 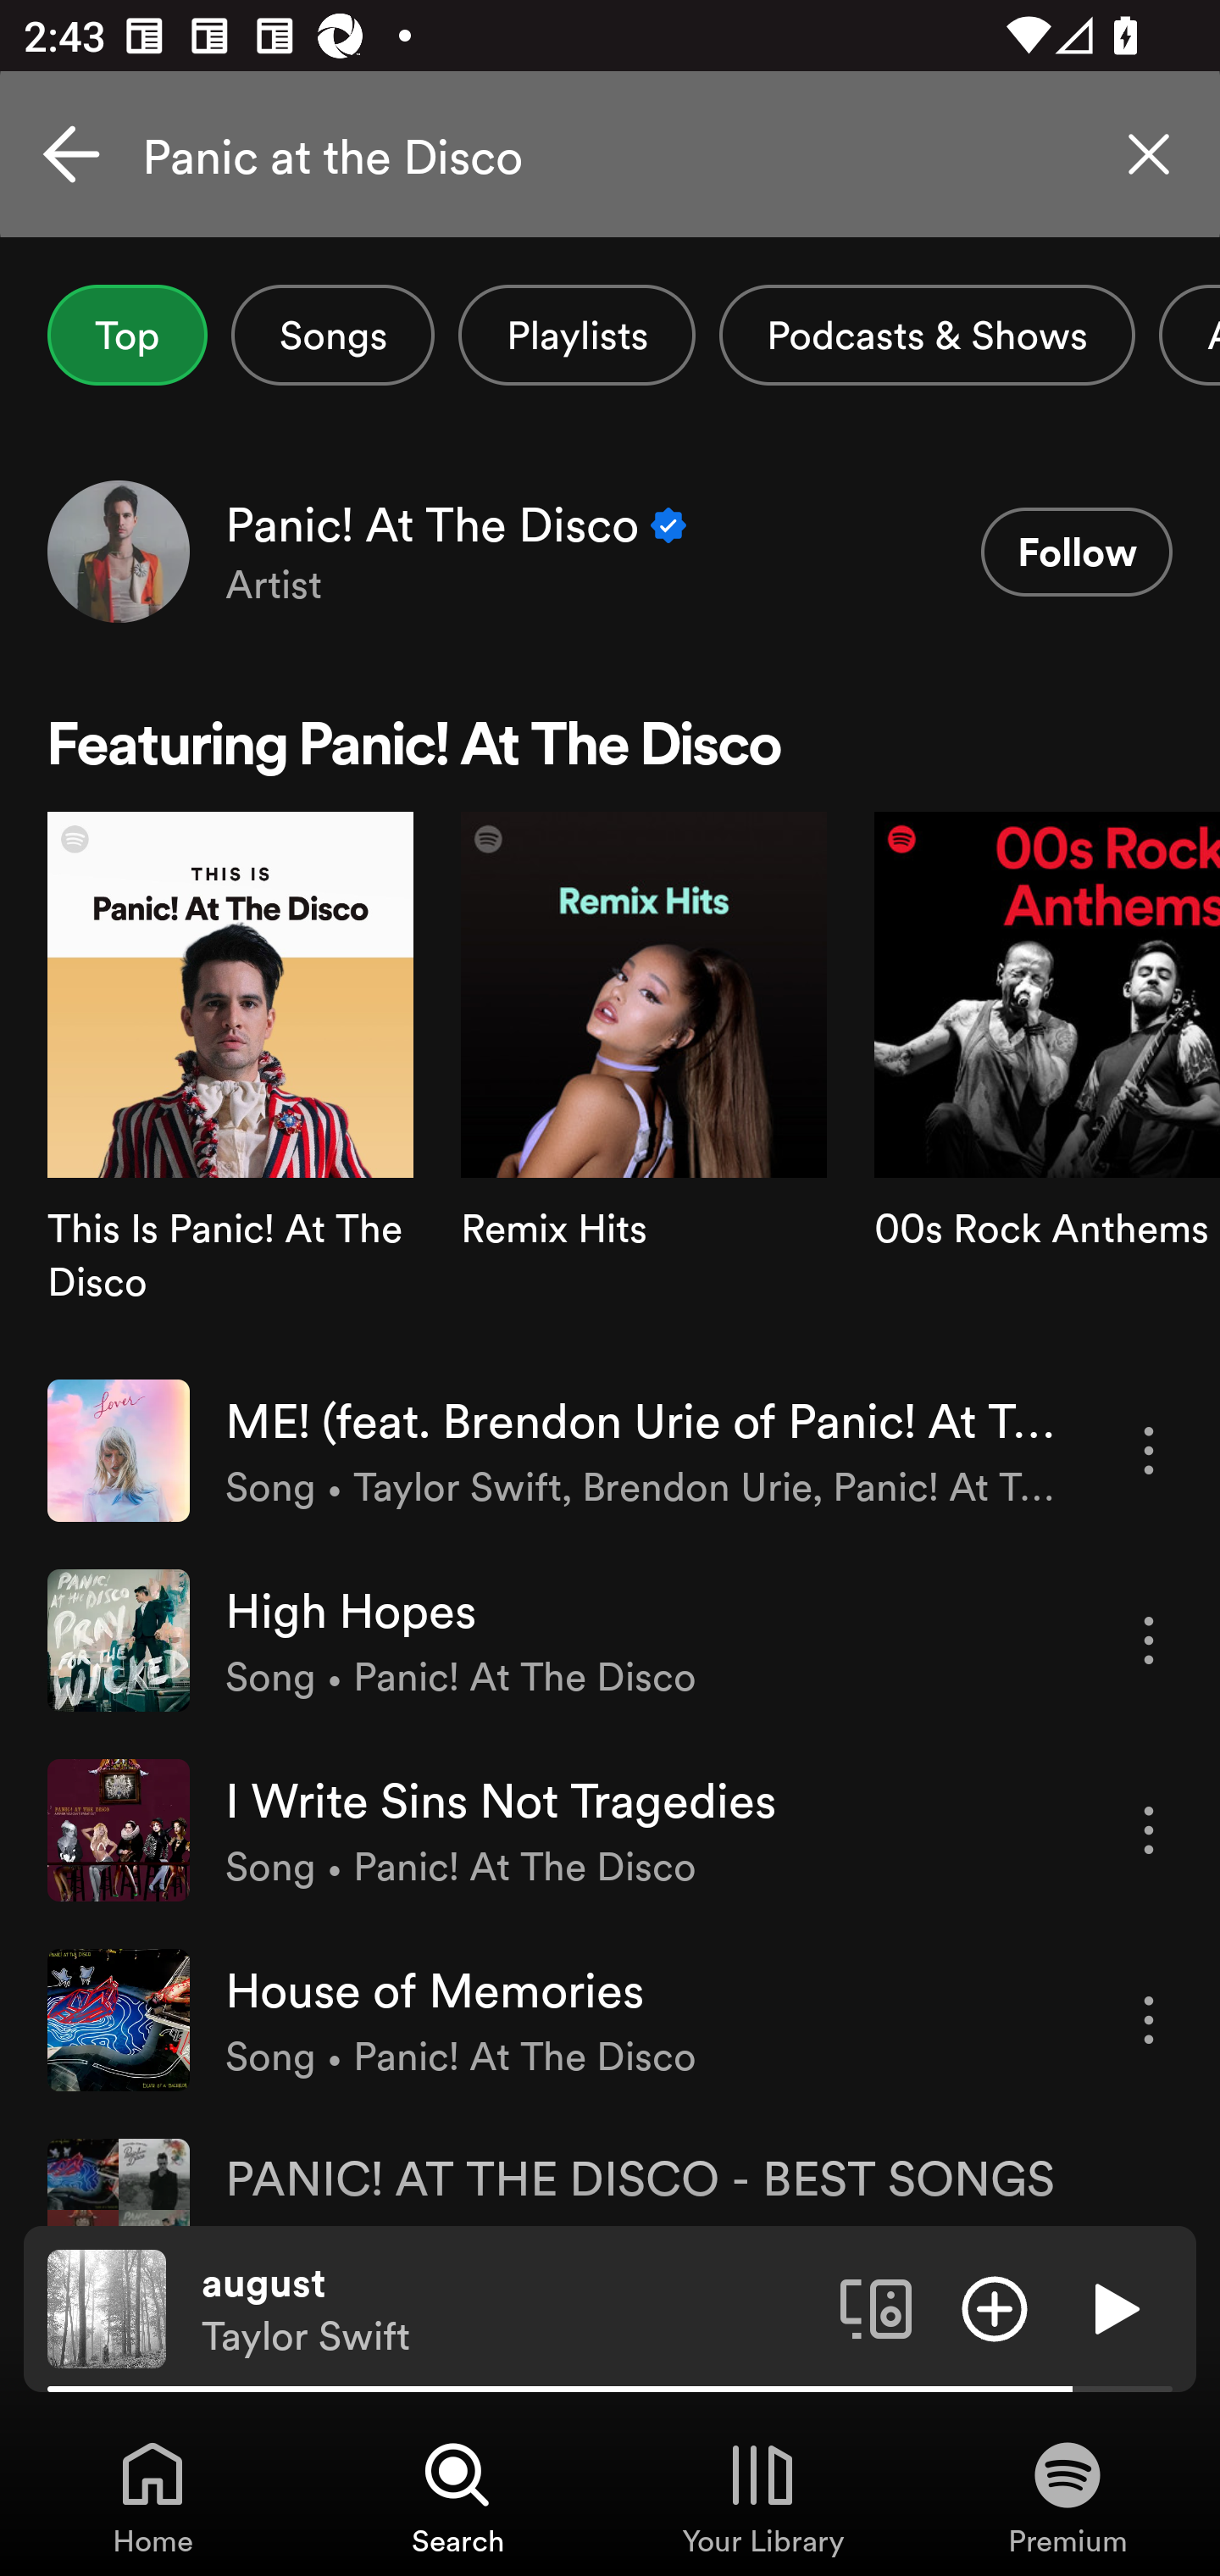 I want to click on PANIC! AT THE DISCO - BEST SONGS Playlist, so click(x=610, y=2169).